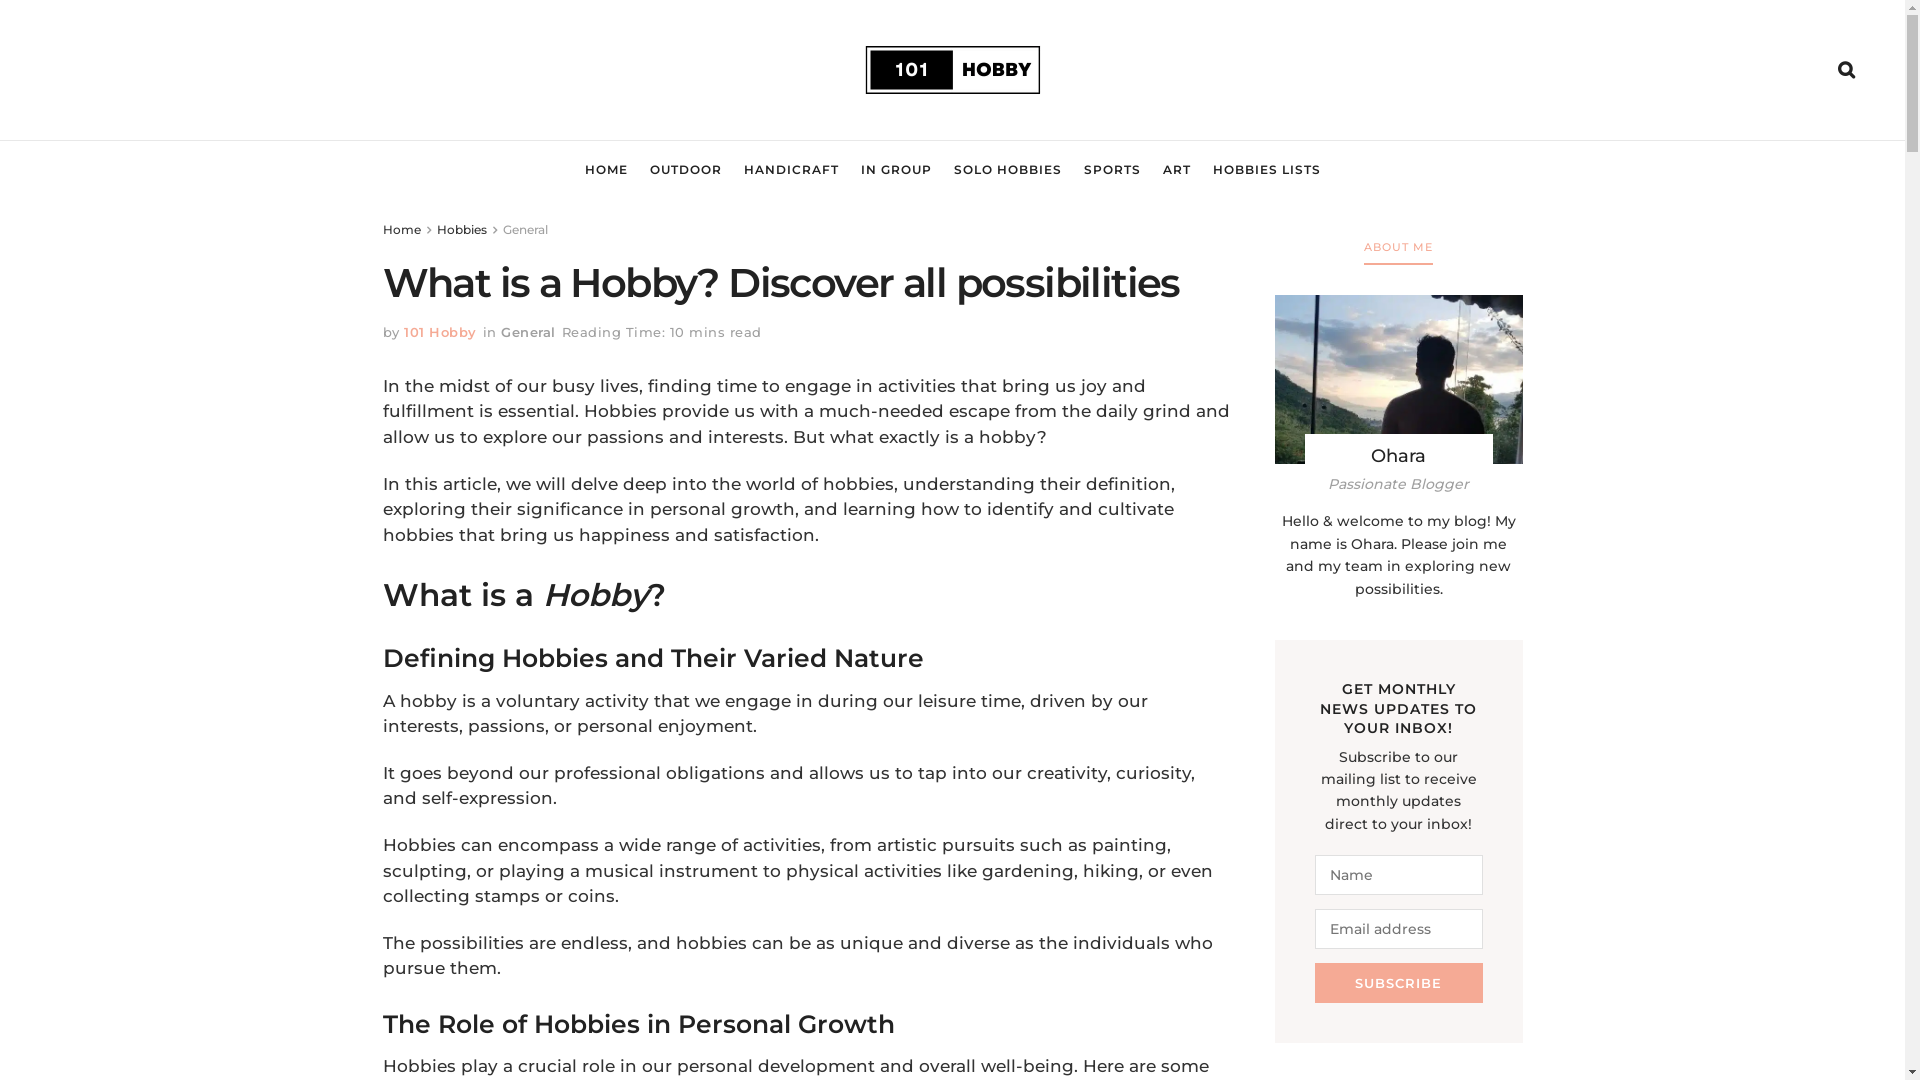  I want to click on ART, so click(1176, 170).